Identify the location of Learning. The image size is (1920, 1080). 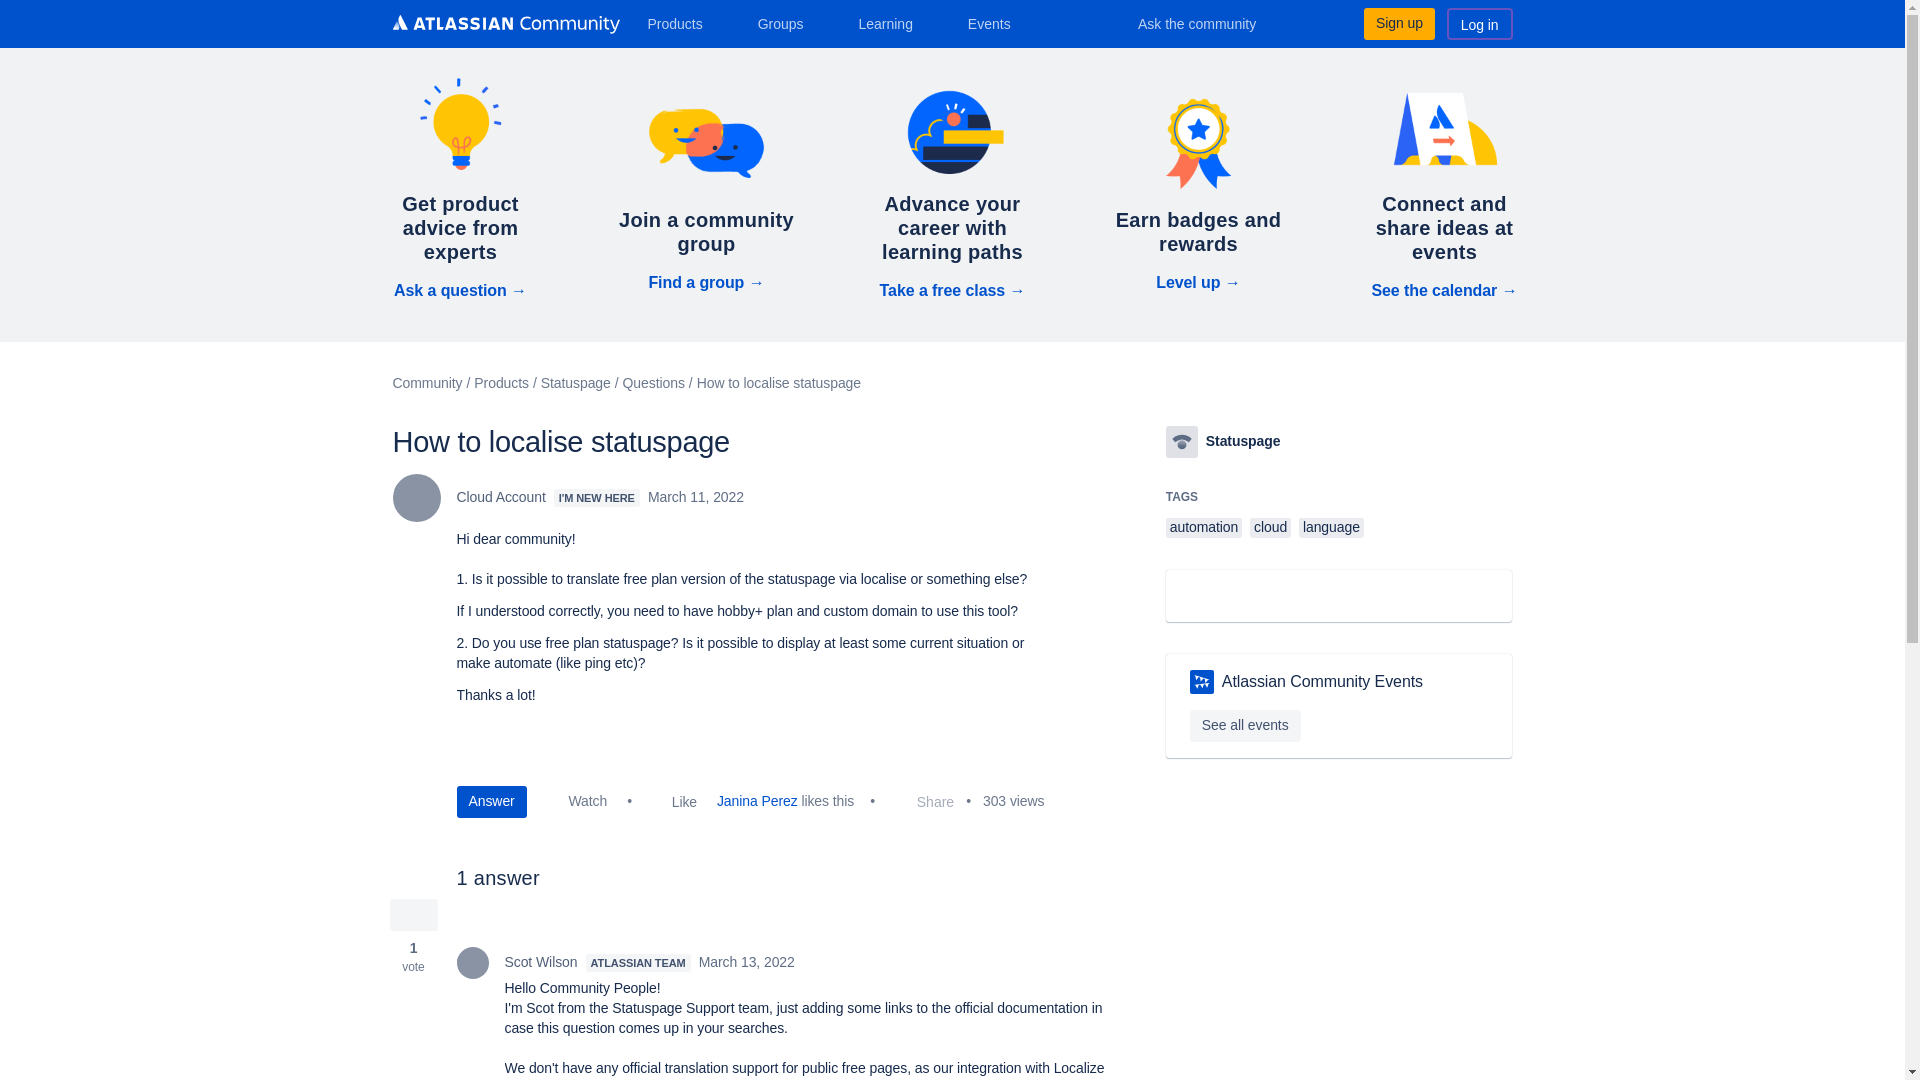
(892, 23).